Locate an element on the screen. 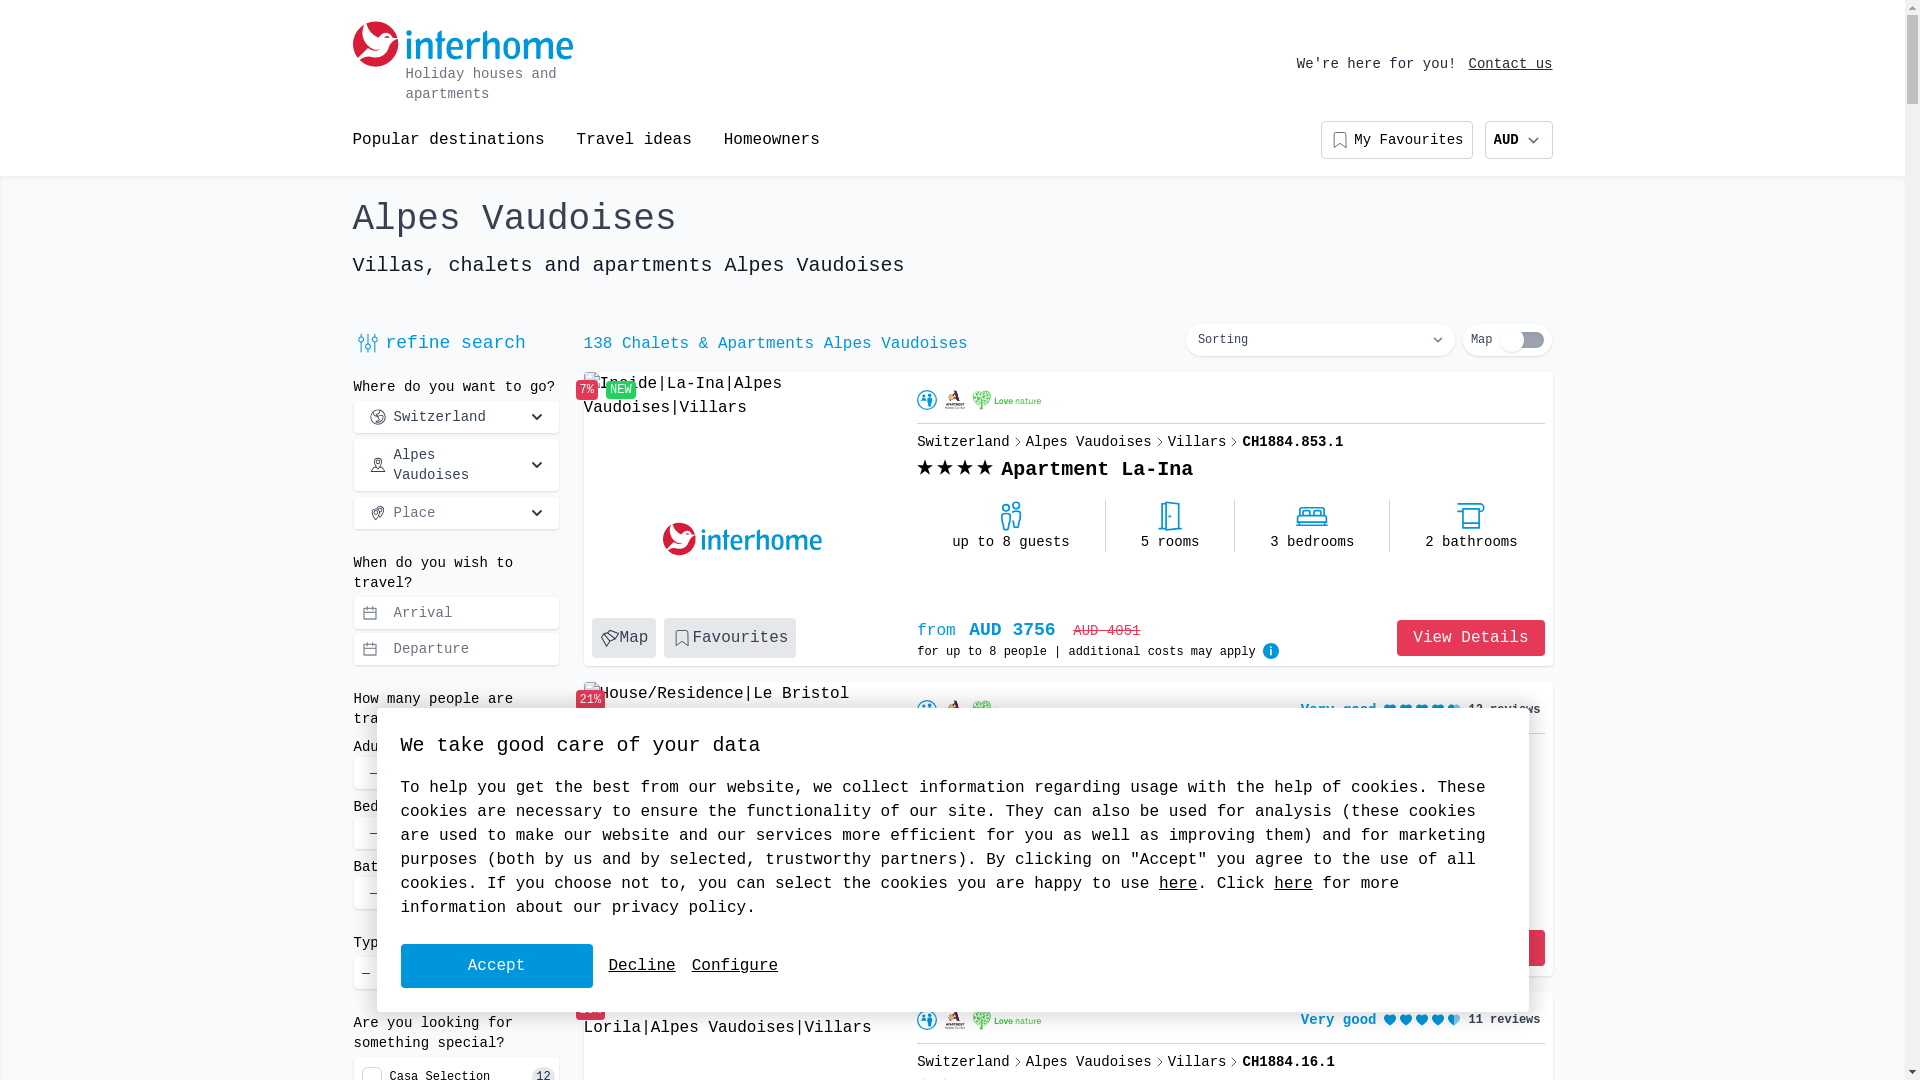 This screenshot has width=1920, height=1080. Switzerland is located at coordinates (963, 442).